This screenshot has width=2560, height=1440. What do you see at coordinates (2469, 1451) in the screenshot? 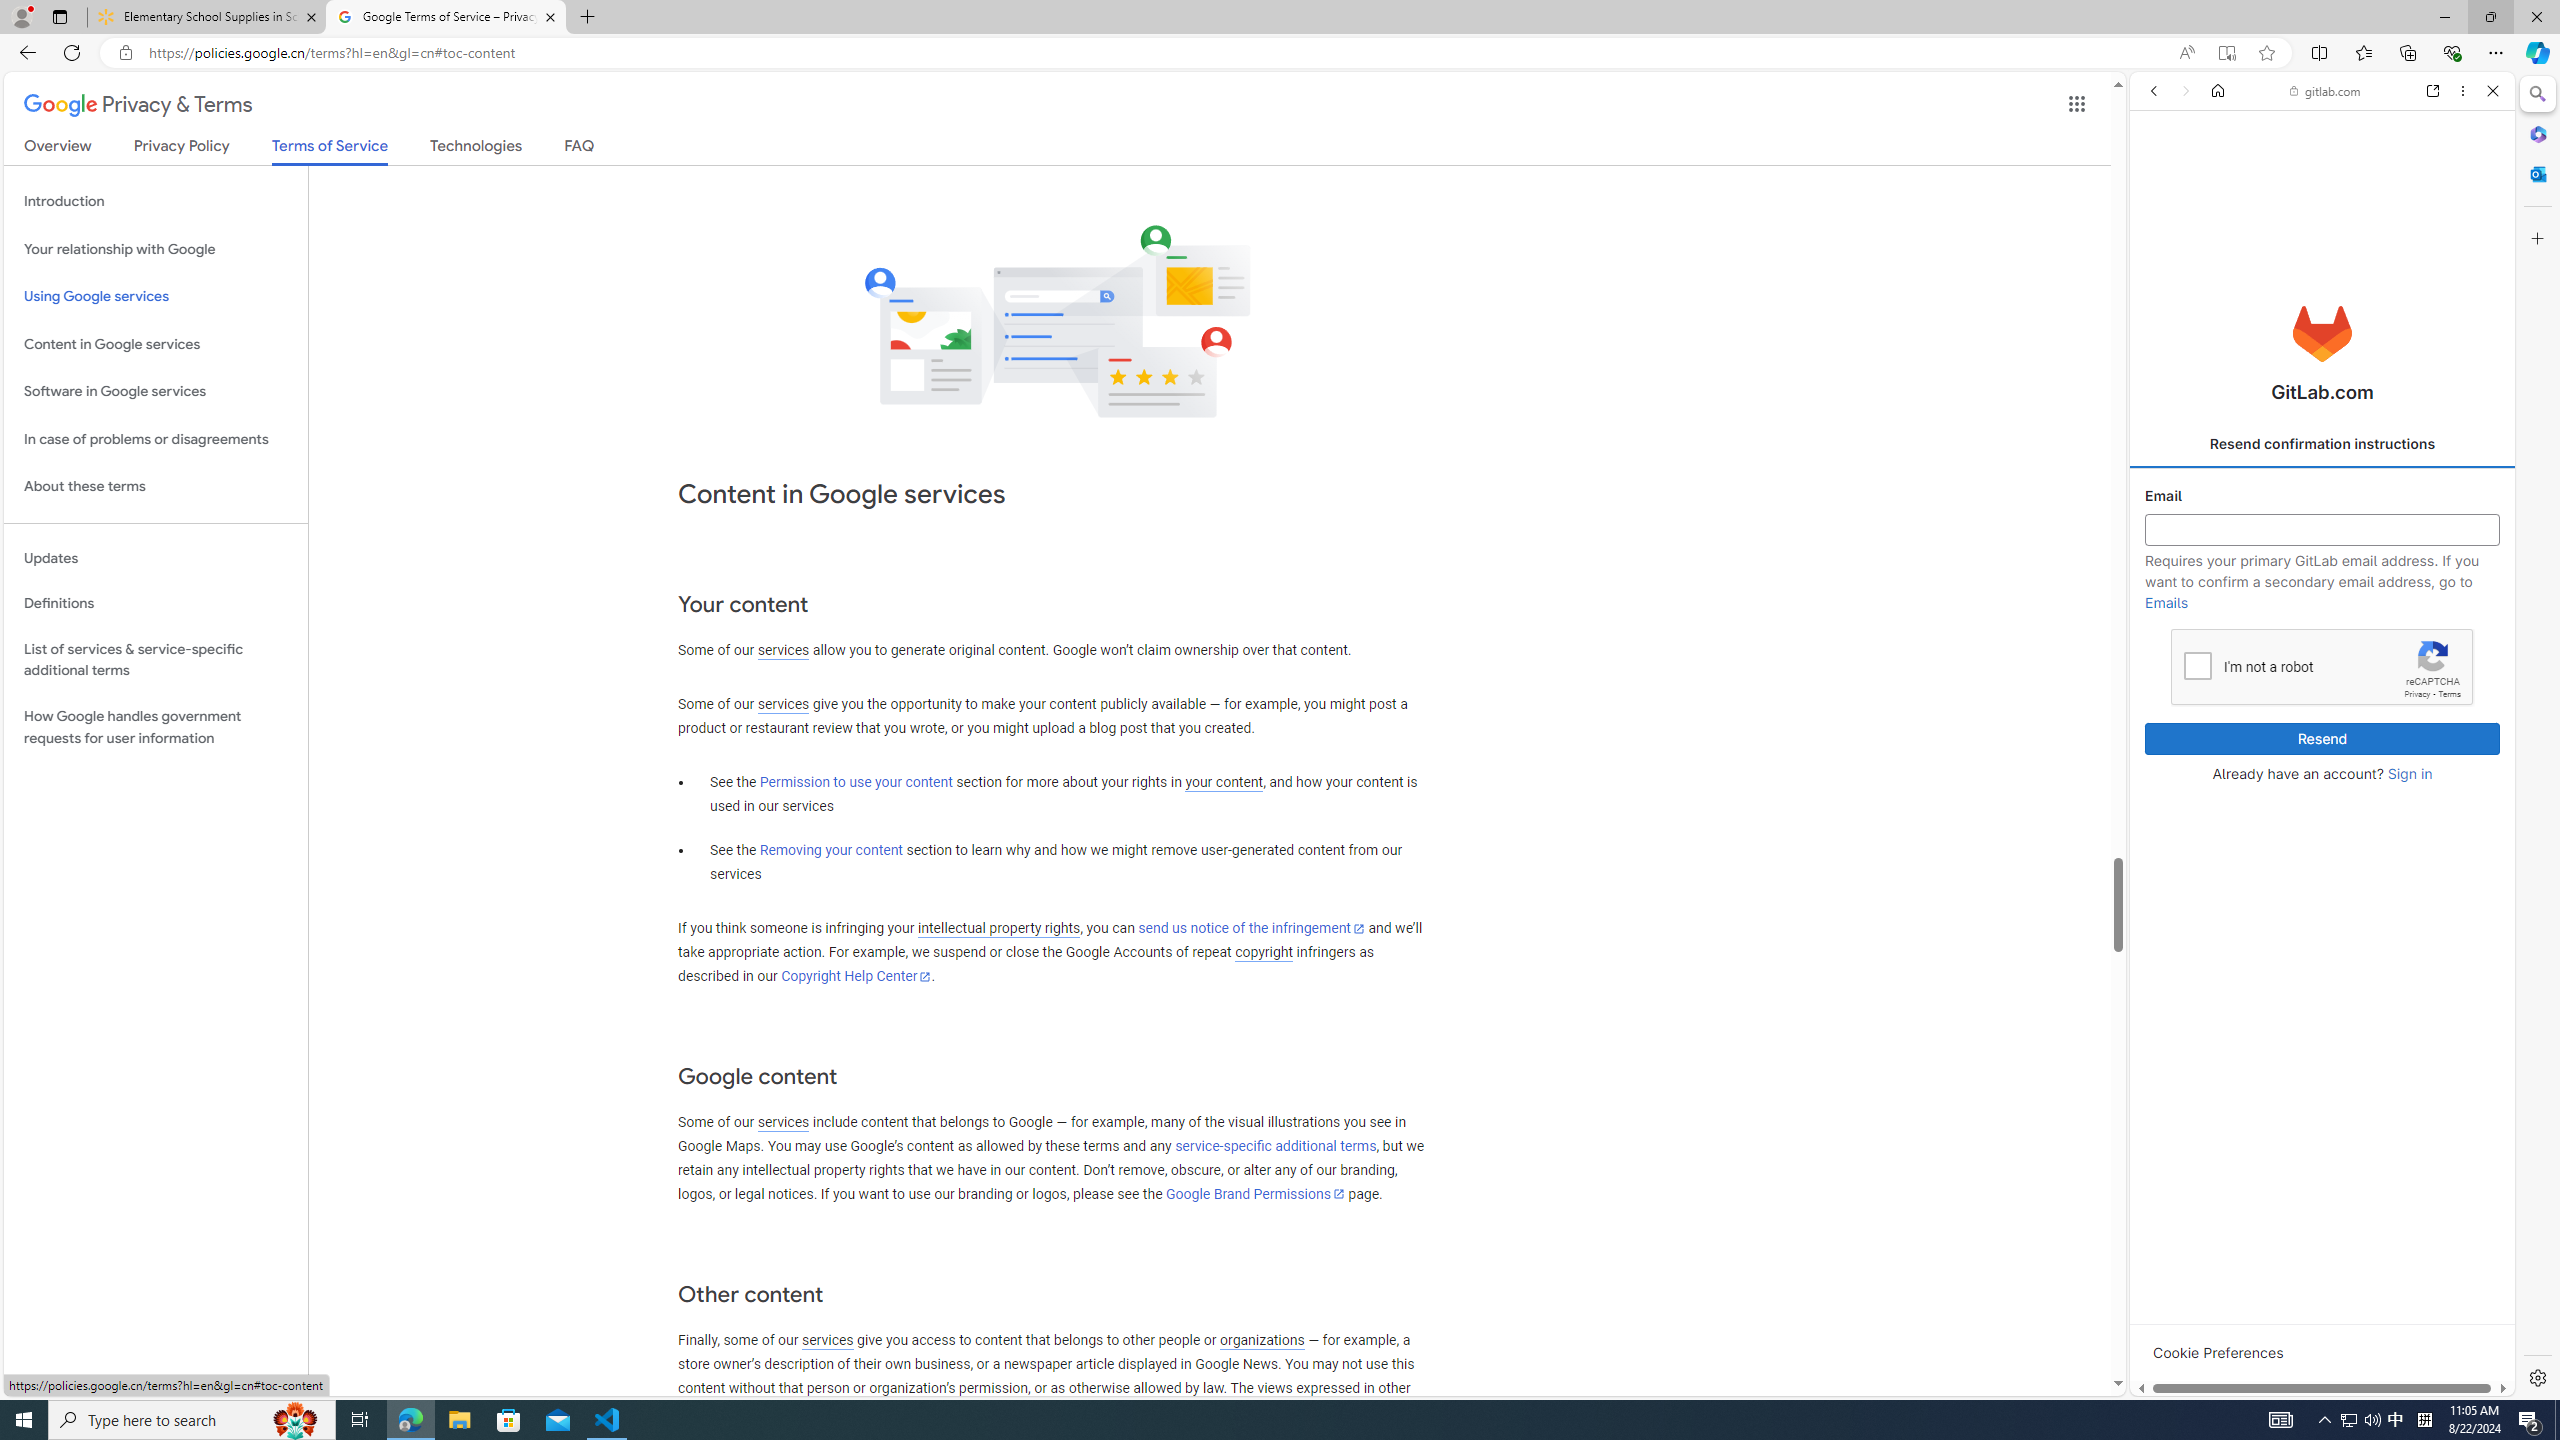
I see `All images` at bounding box center [2469, 1451].